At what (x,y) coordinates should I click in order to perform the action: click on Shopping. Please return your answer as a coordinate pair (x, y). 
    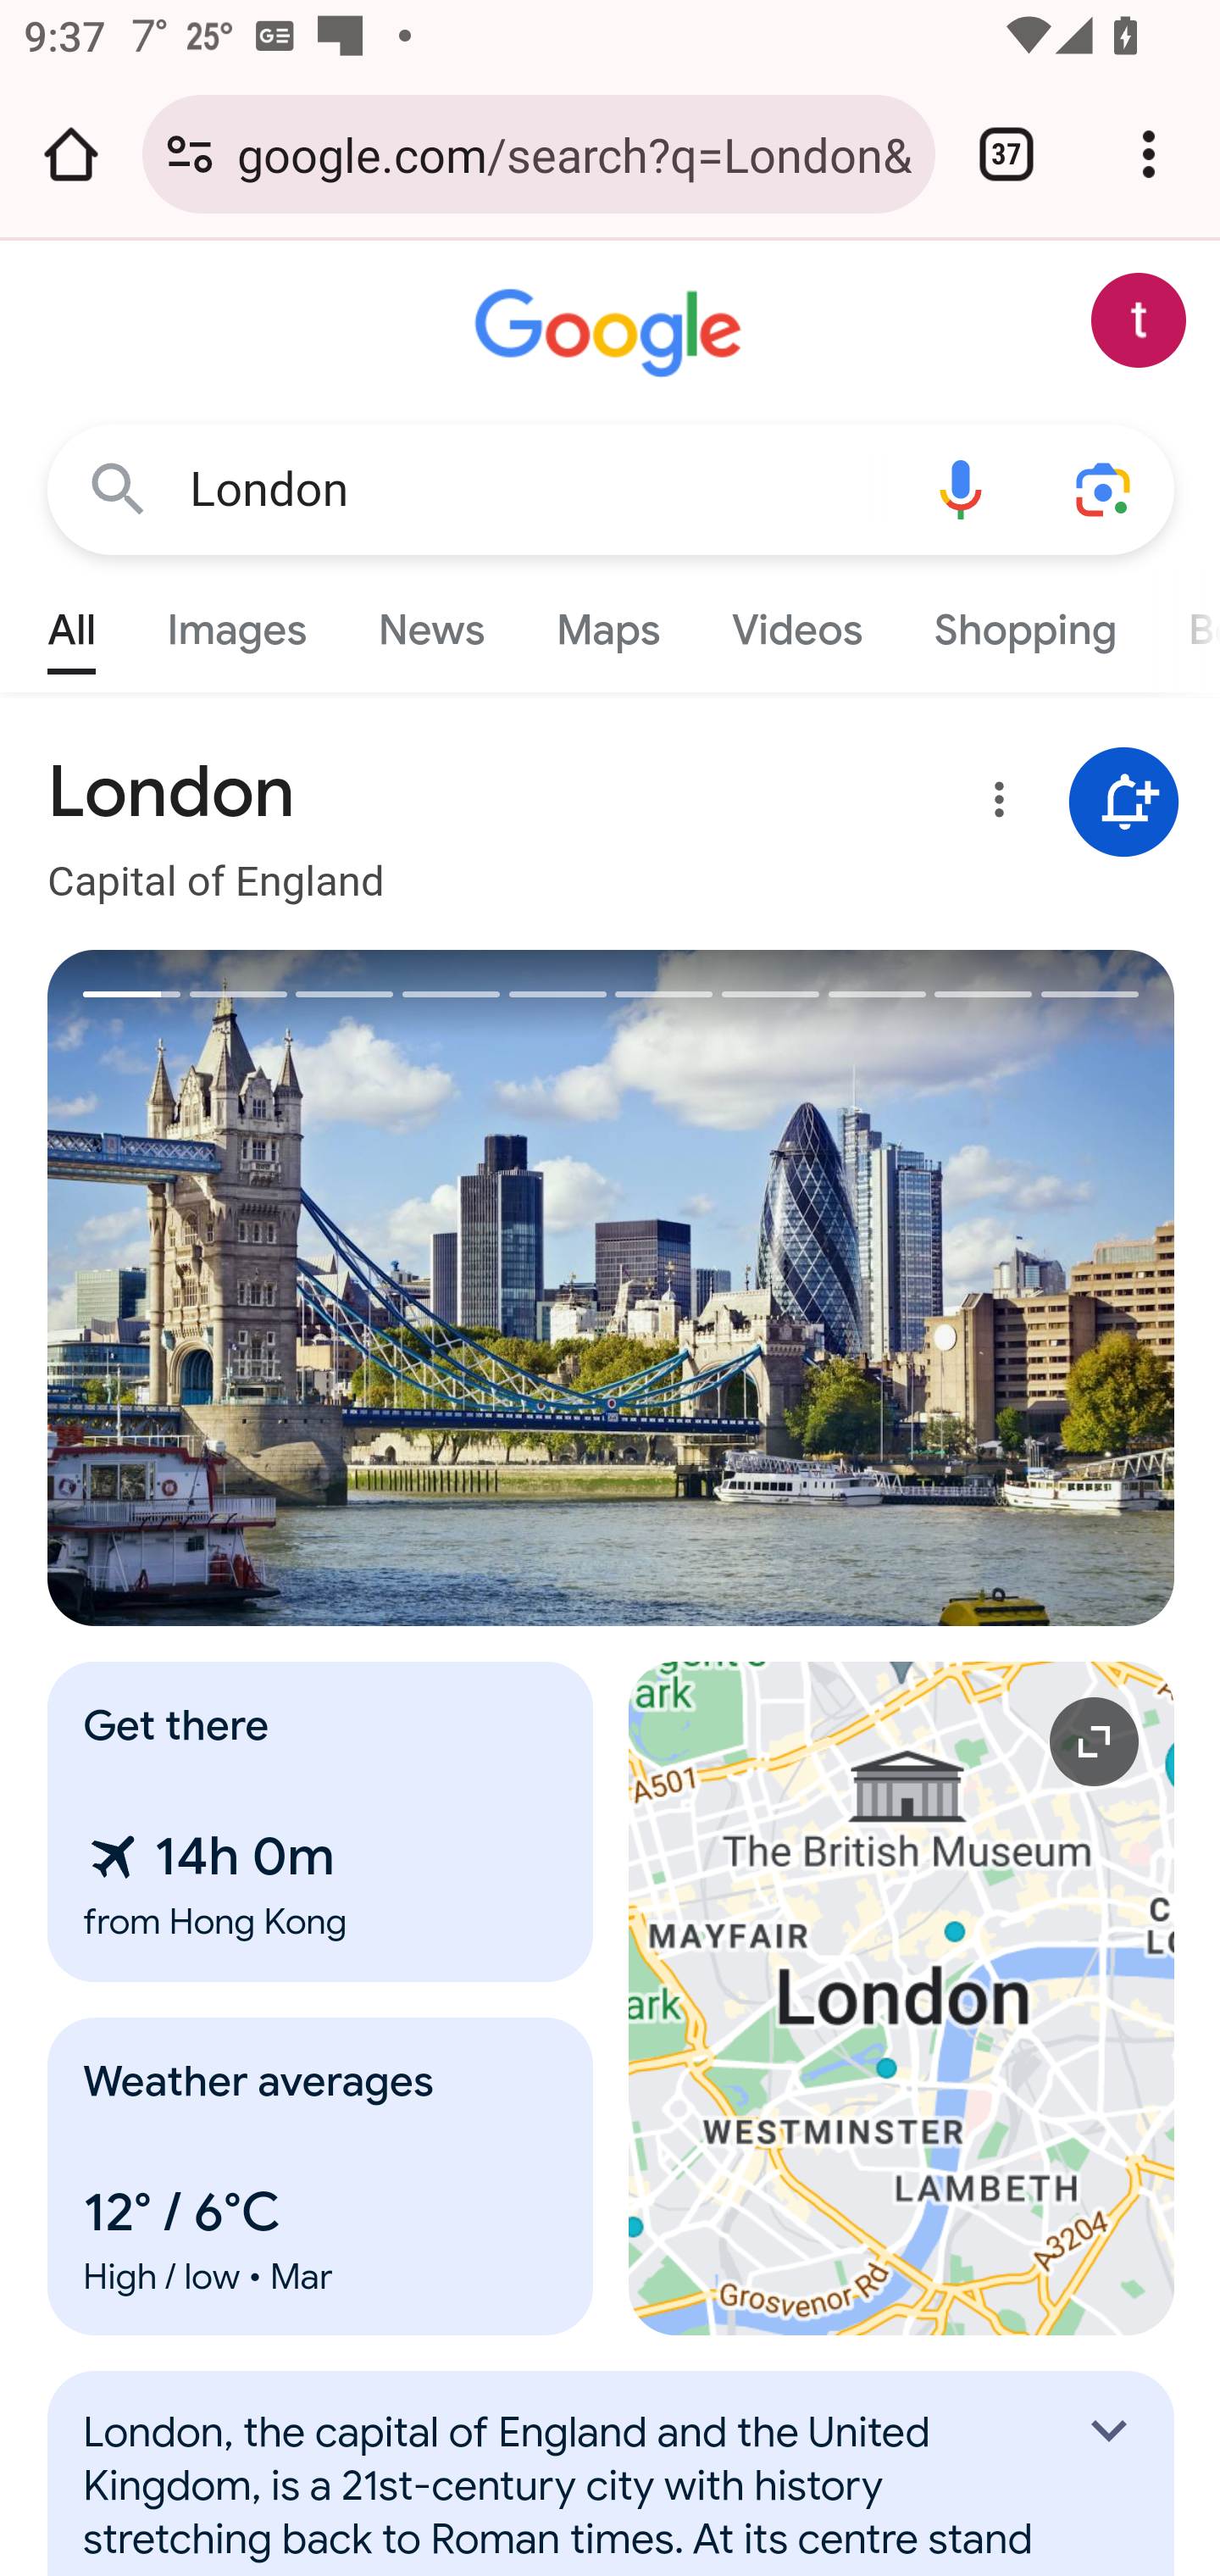
    Looking at the image, I should click on (1023, 622).